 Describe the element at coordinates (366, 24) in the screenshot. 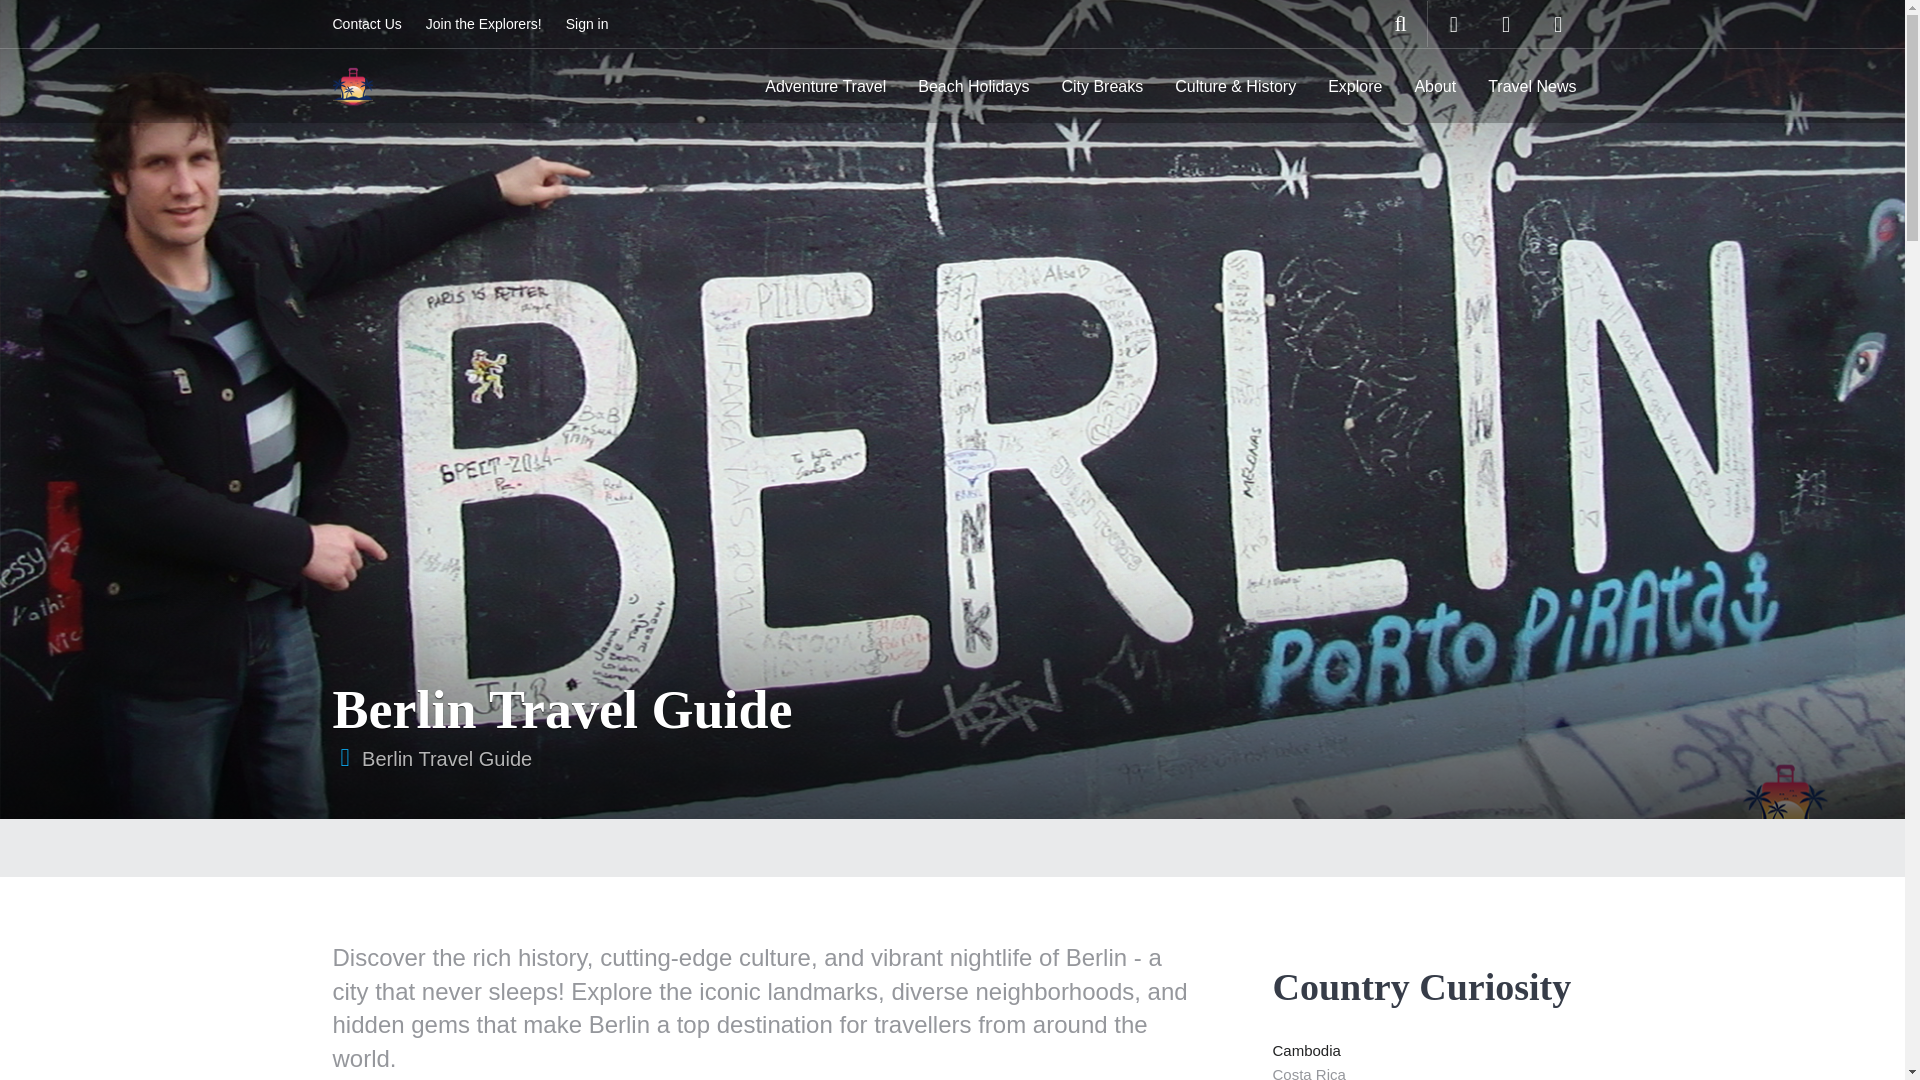

I see `Contact Us` at that location.